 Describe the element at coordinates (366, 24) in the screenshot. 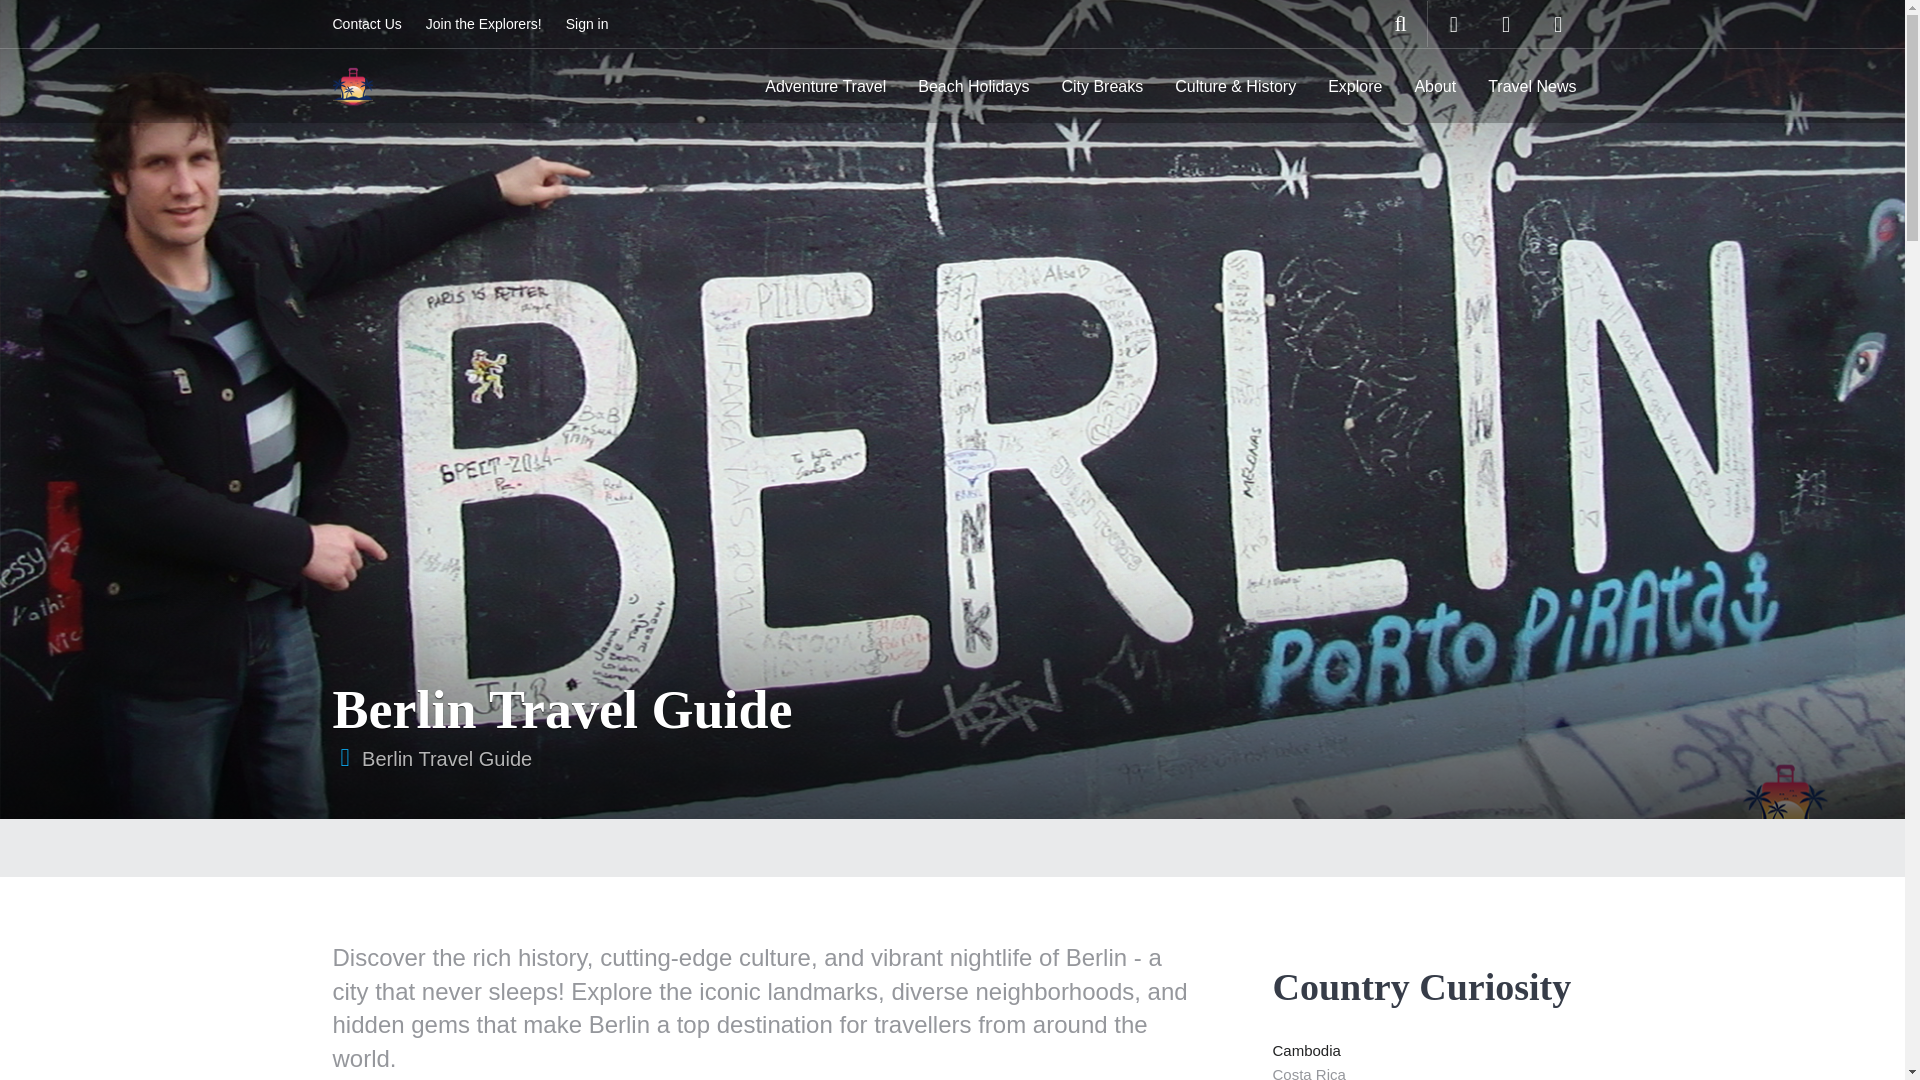

I see `Contact Us` at that location.